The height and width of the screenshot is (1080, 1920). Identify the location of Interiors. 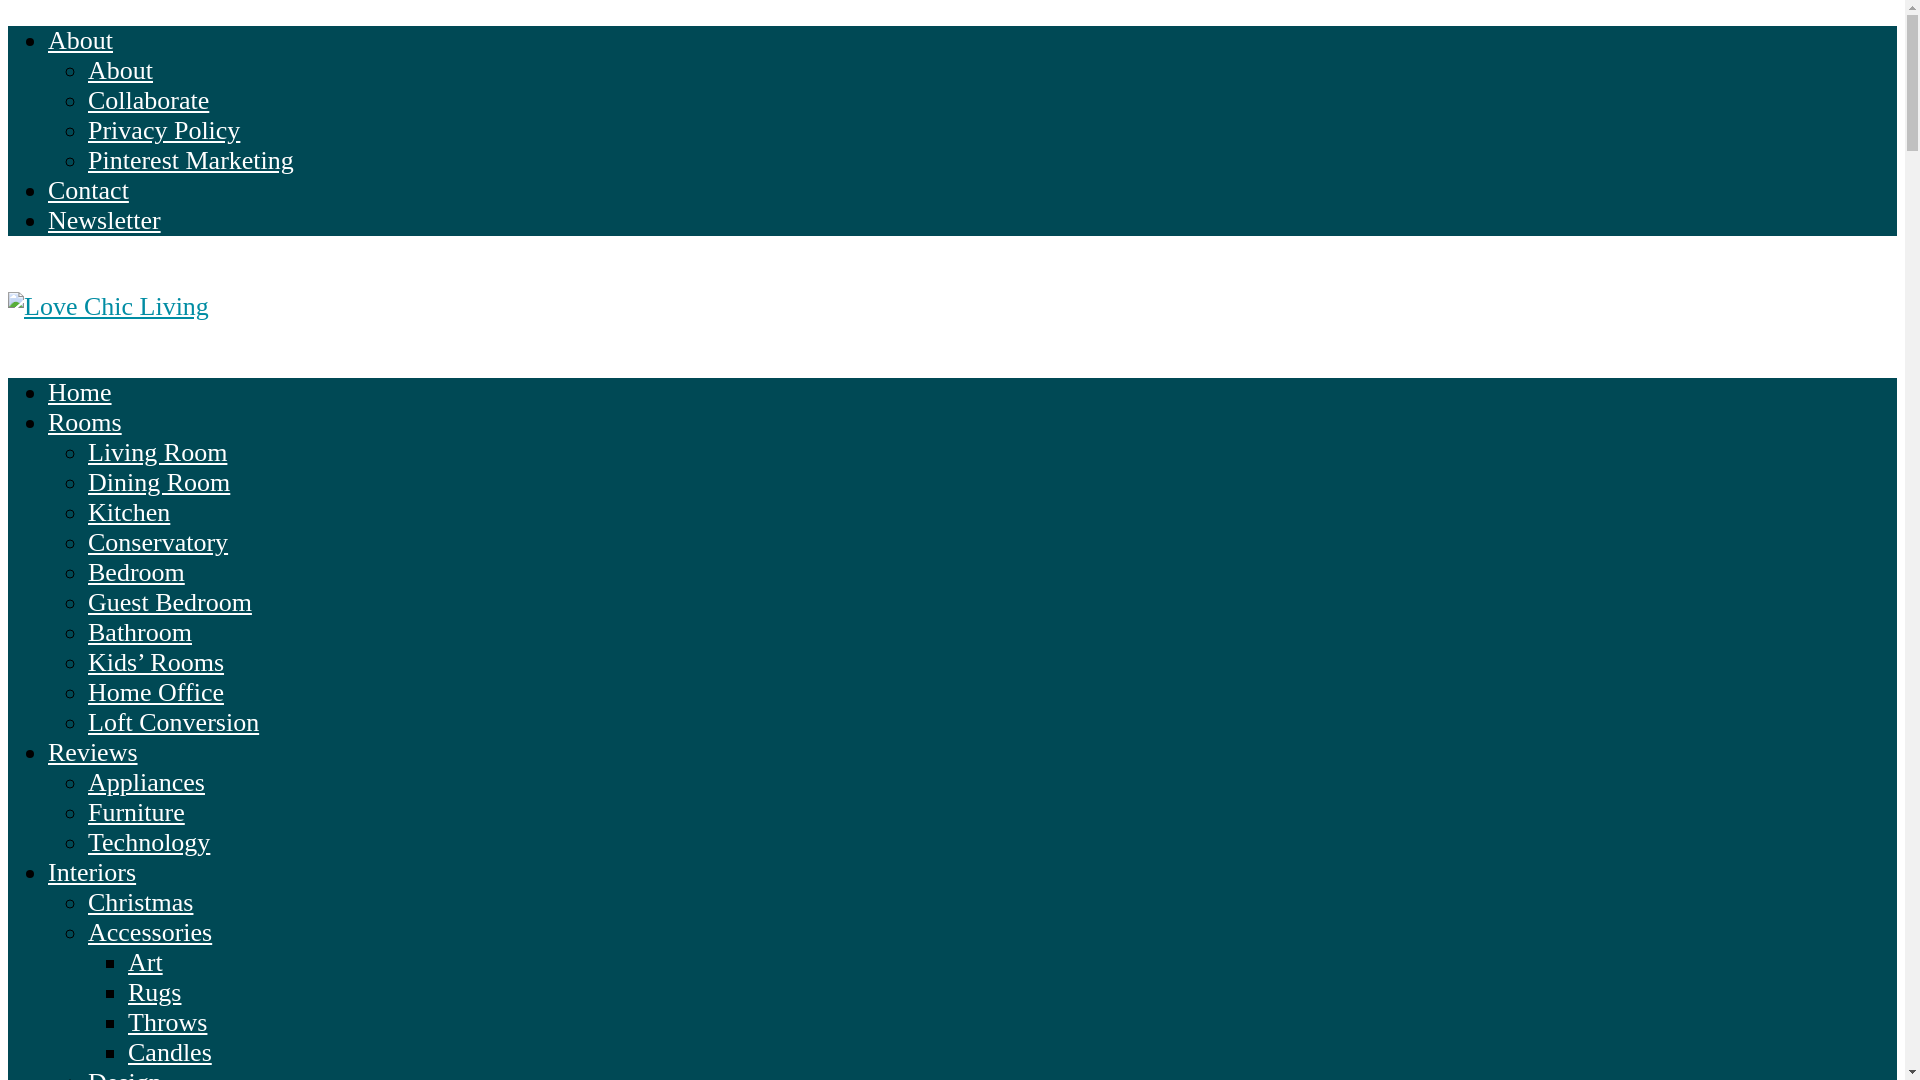
(92, 872).